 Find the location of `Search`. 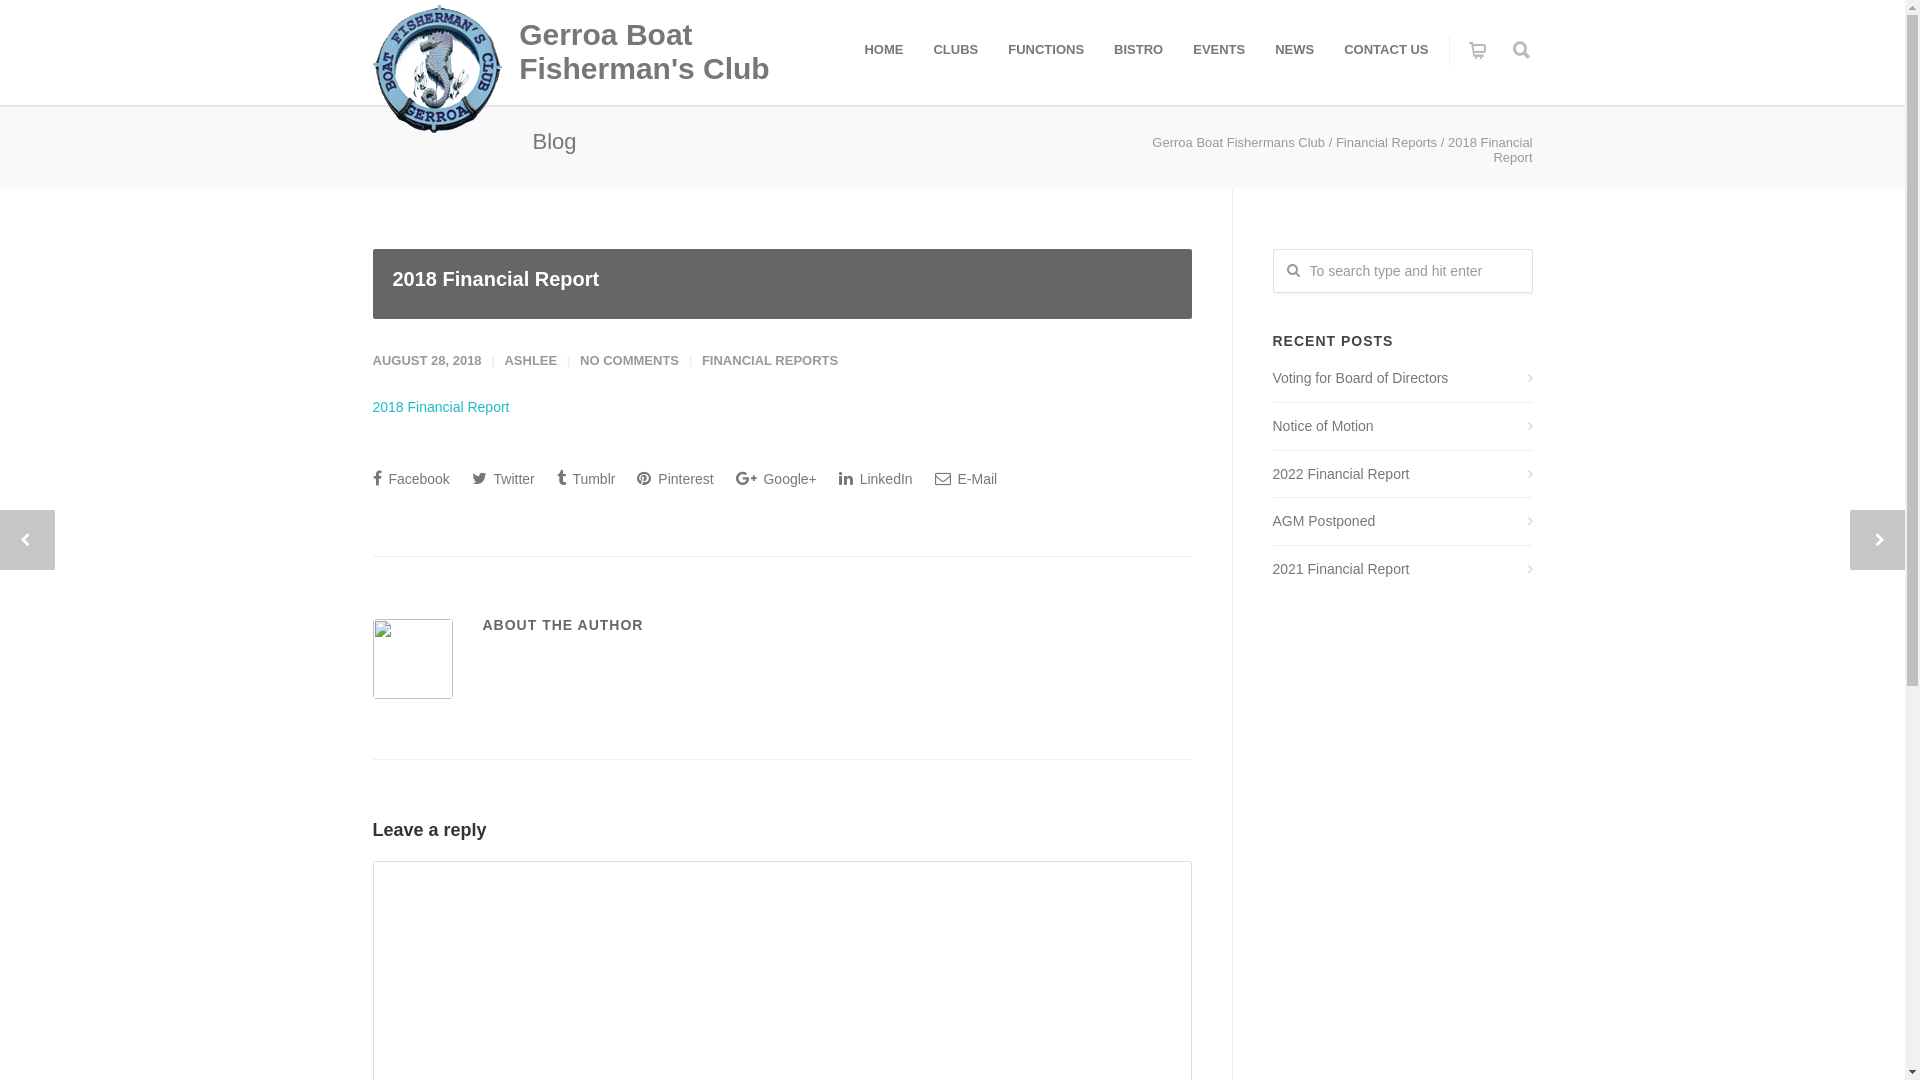

Search is located at coordinates (52, 22).